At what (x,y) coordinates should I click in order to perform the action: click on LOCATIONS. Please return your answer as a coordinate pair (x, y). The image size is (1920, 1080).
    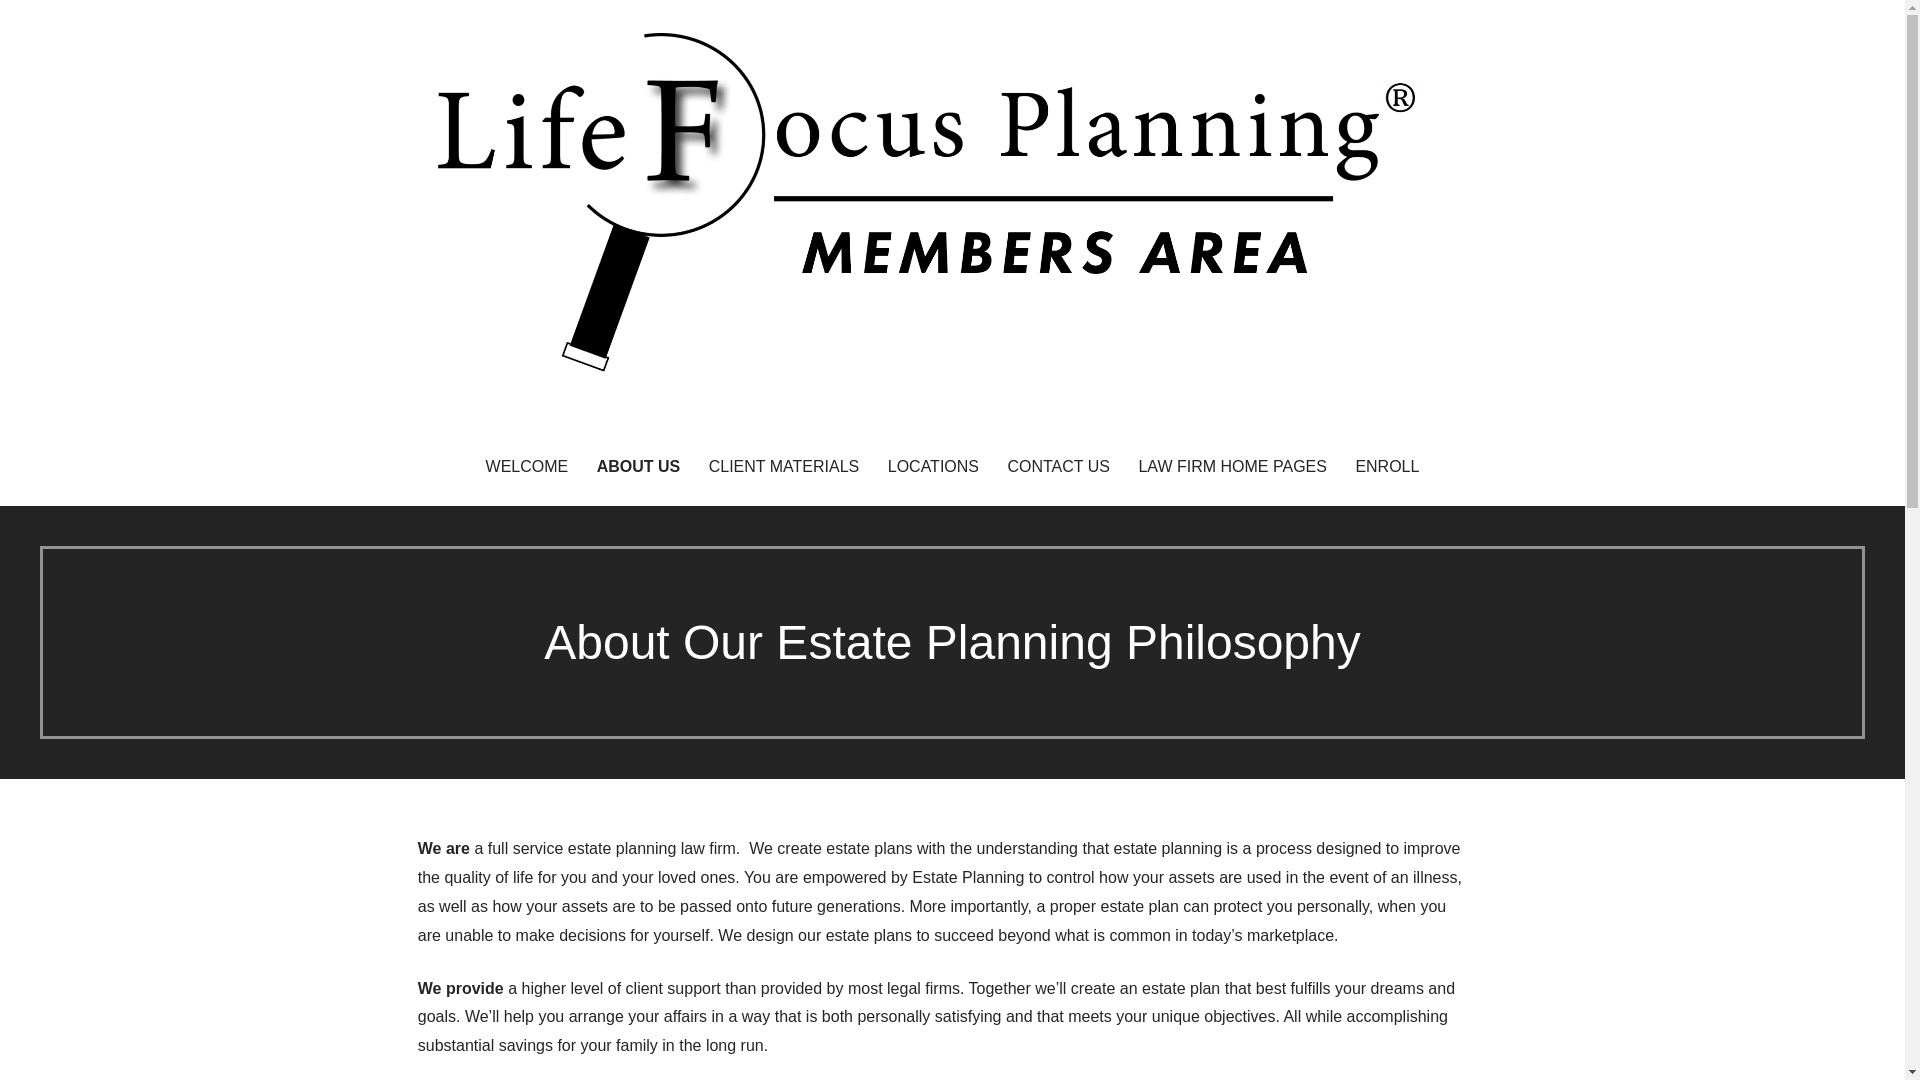
    Looking at the image, I should click on (932, 467).